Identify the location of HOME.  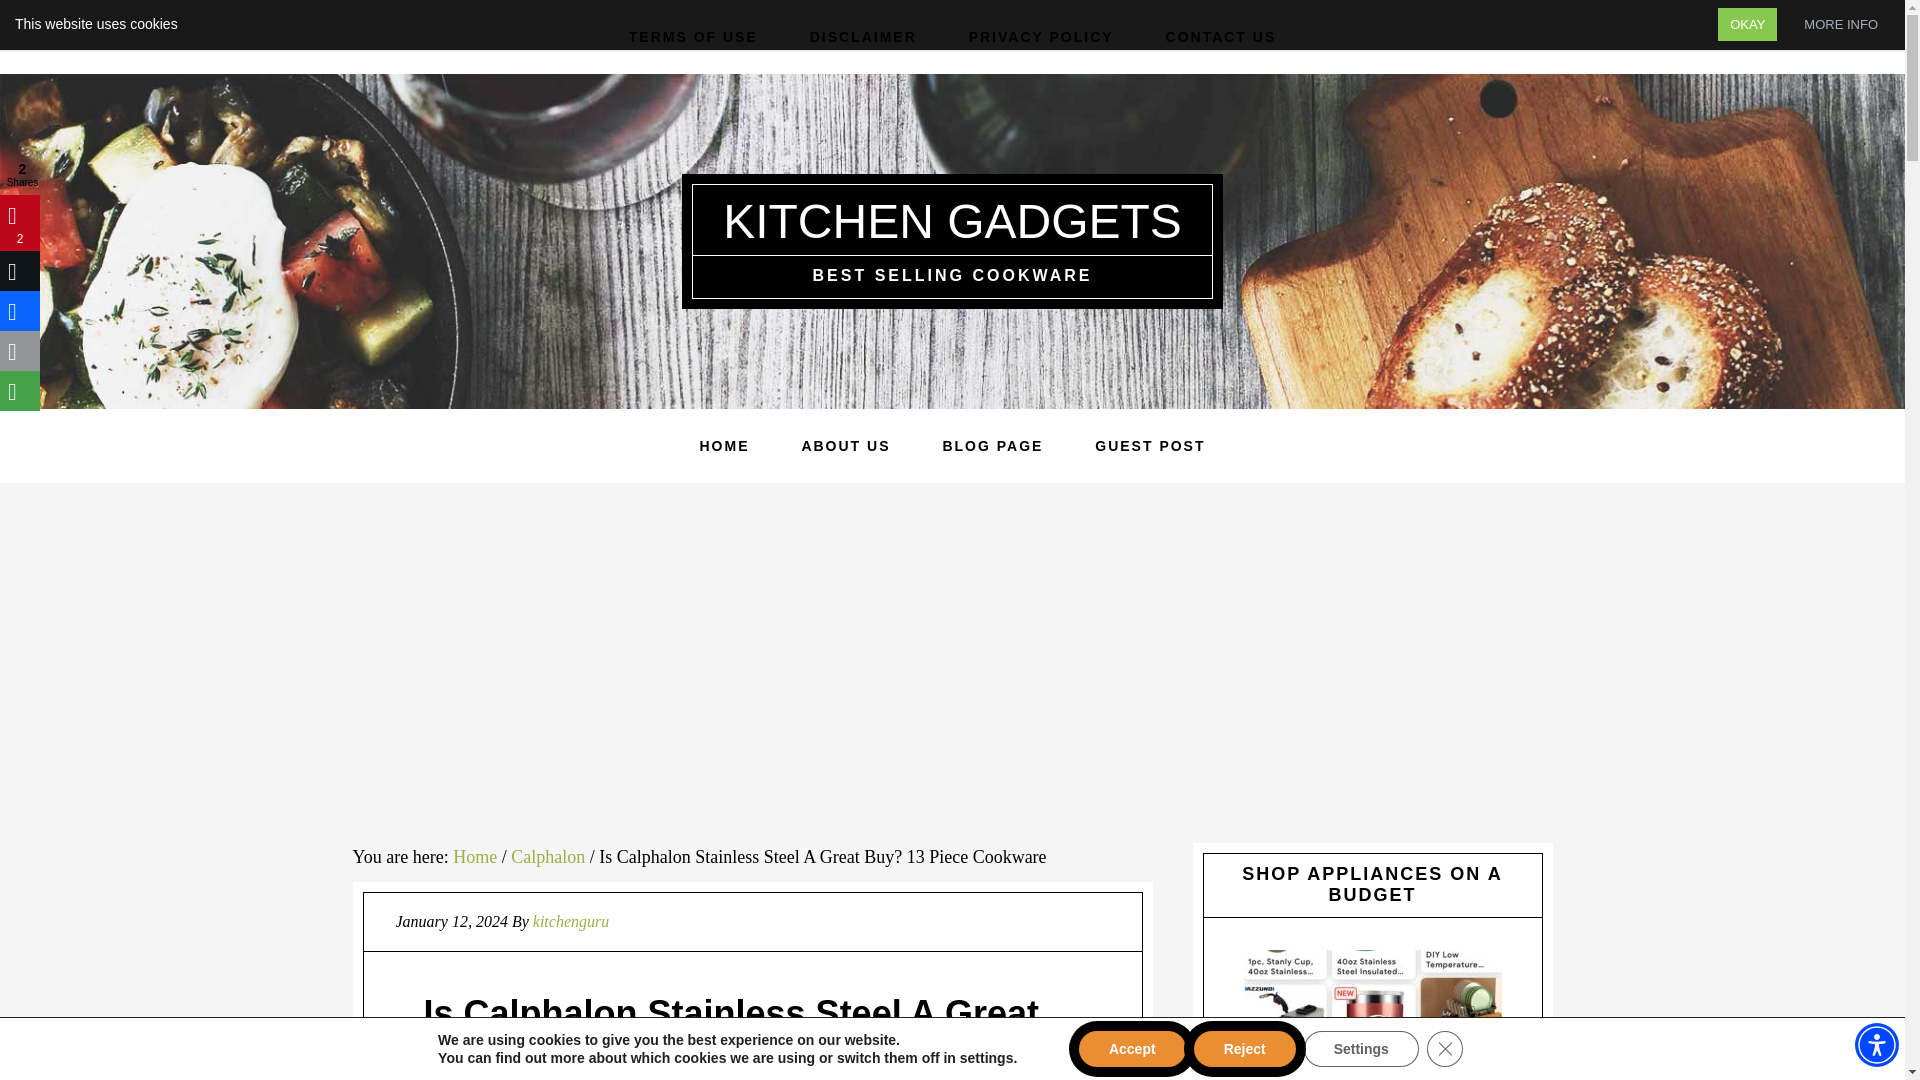
(724, 446).